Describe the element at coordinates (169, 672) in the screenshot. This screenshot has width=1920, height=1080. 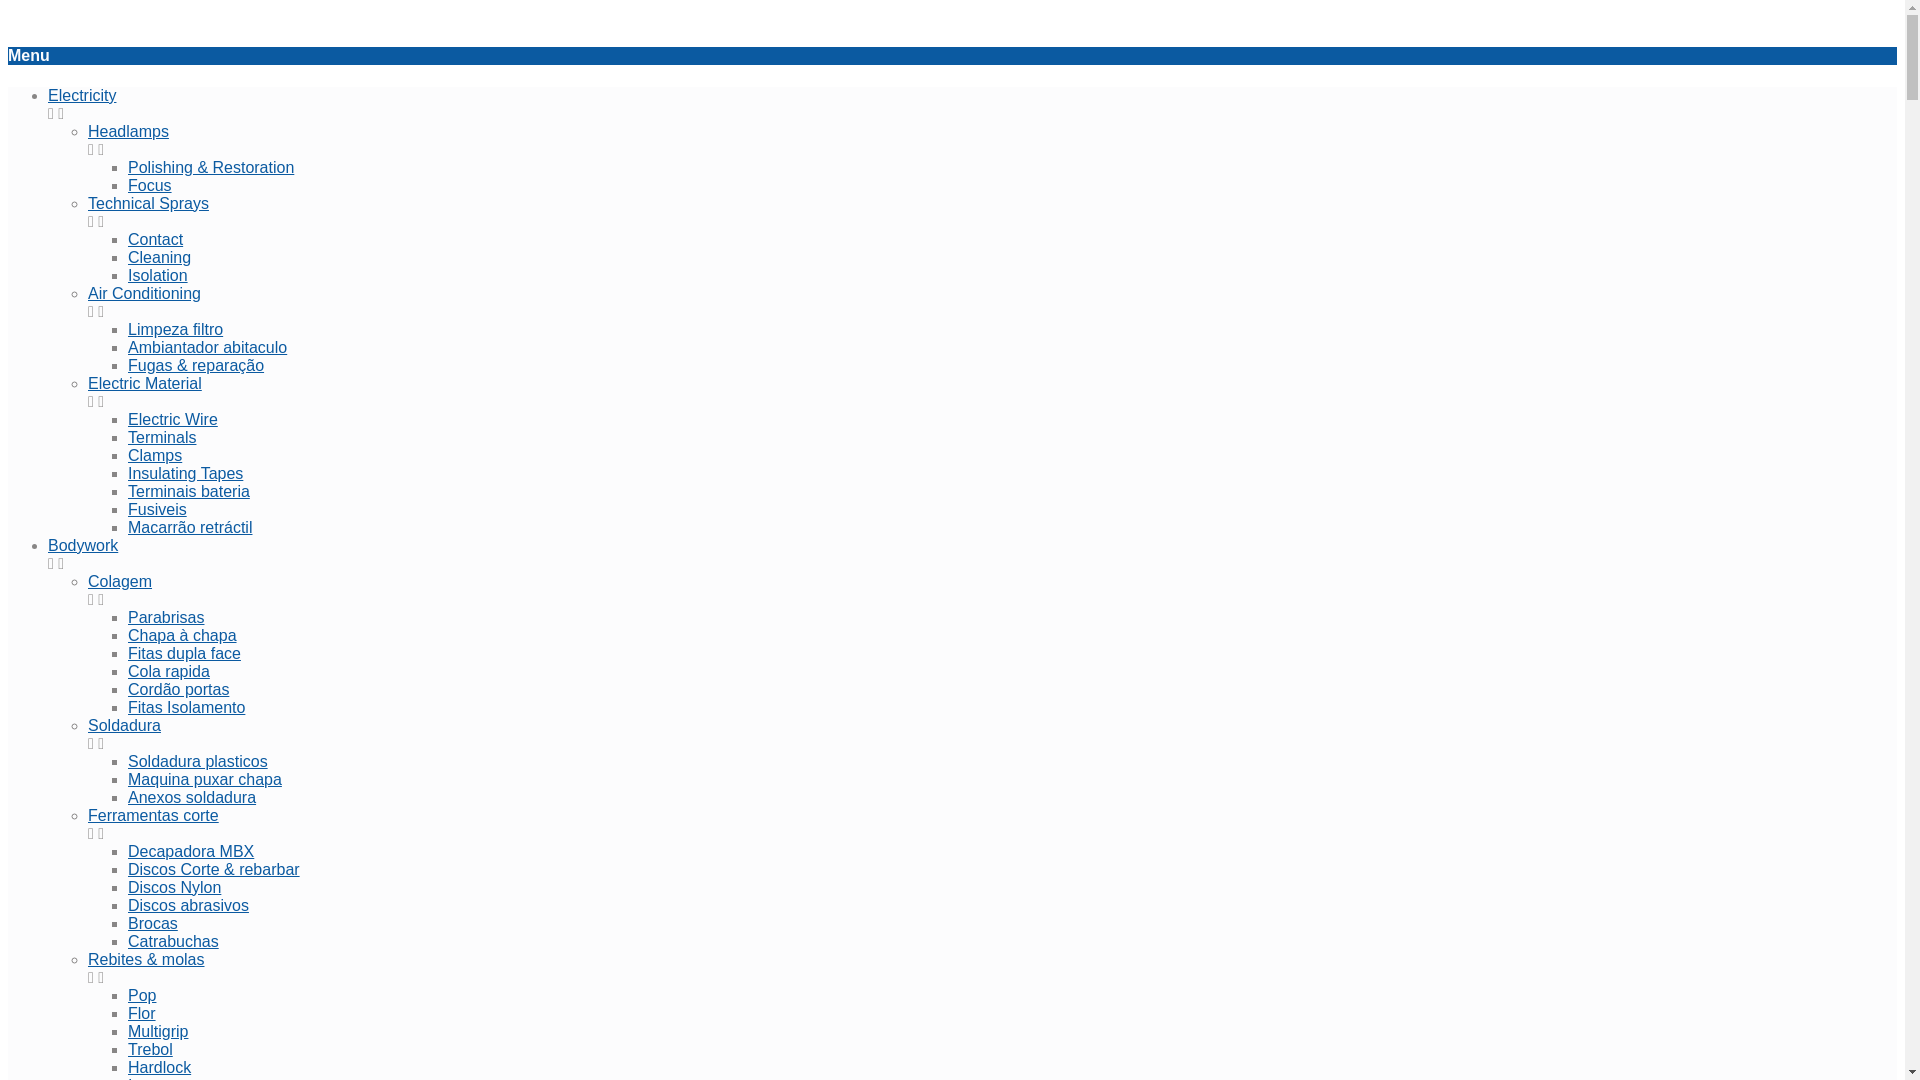
I see `Cola rapida` at that location.